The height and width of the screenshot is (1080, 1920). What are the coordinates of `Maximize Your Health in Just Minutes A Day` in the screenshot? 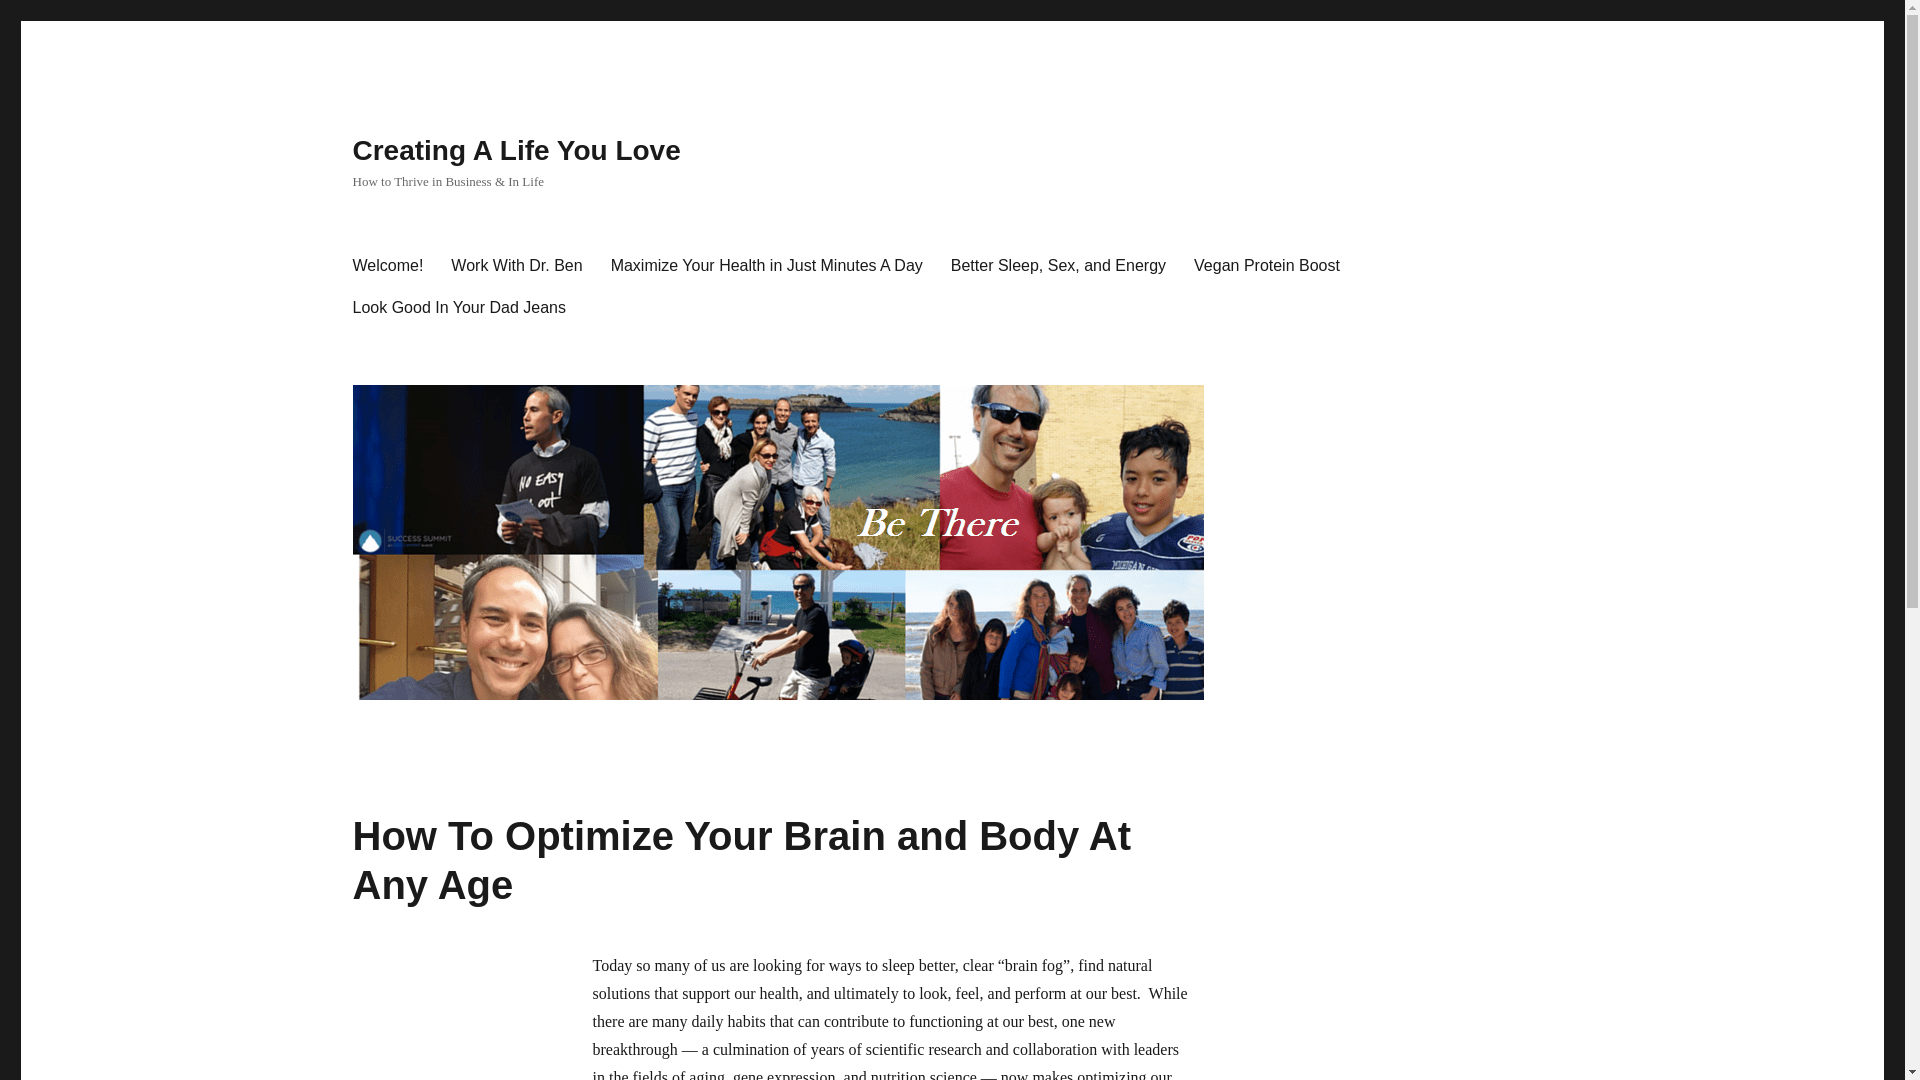 It's located at (766, 266).